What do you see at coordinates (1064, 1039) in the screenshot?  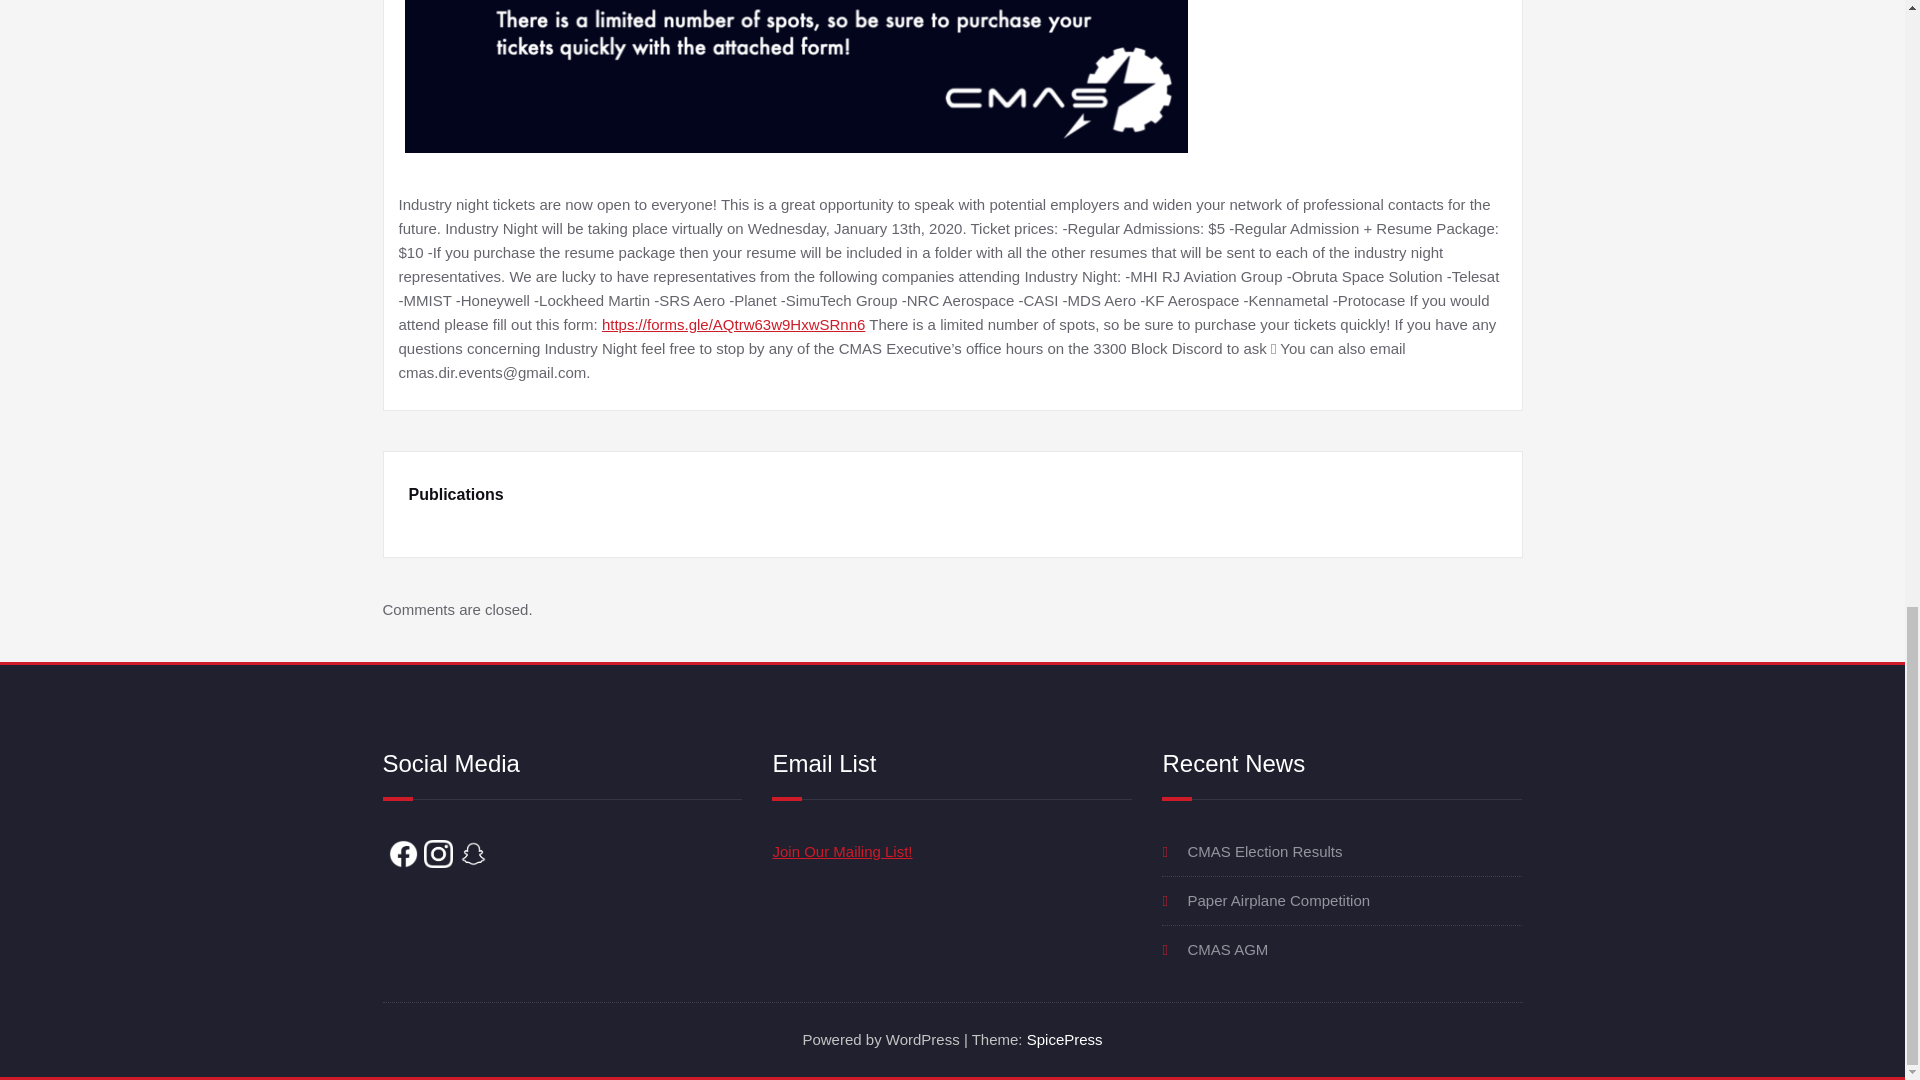 I see `SpicePress` at bounding box center [1064, 1039].